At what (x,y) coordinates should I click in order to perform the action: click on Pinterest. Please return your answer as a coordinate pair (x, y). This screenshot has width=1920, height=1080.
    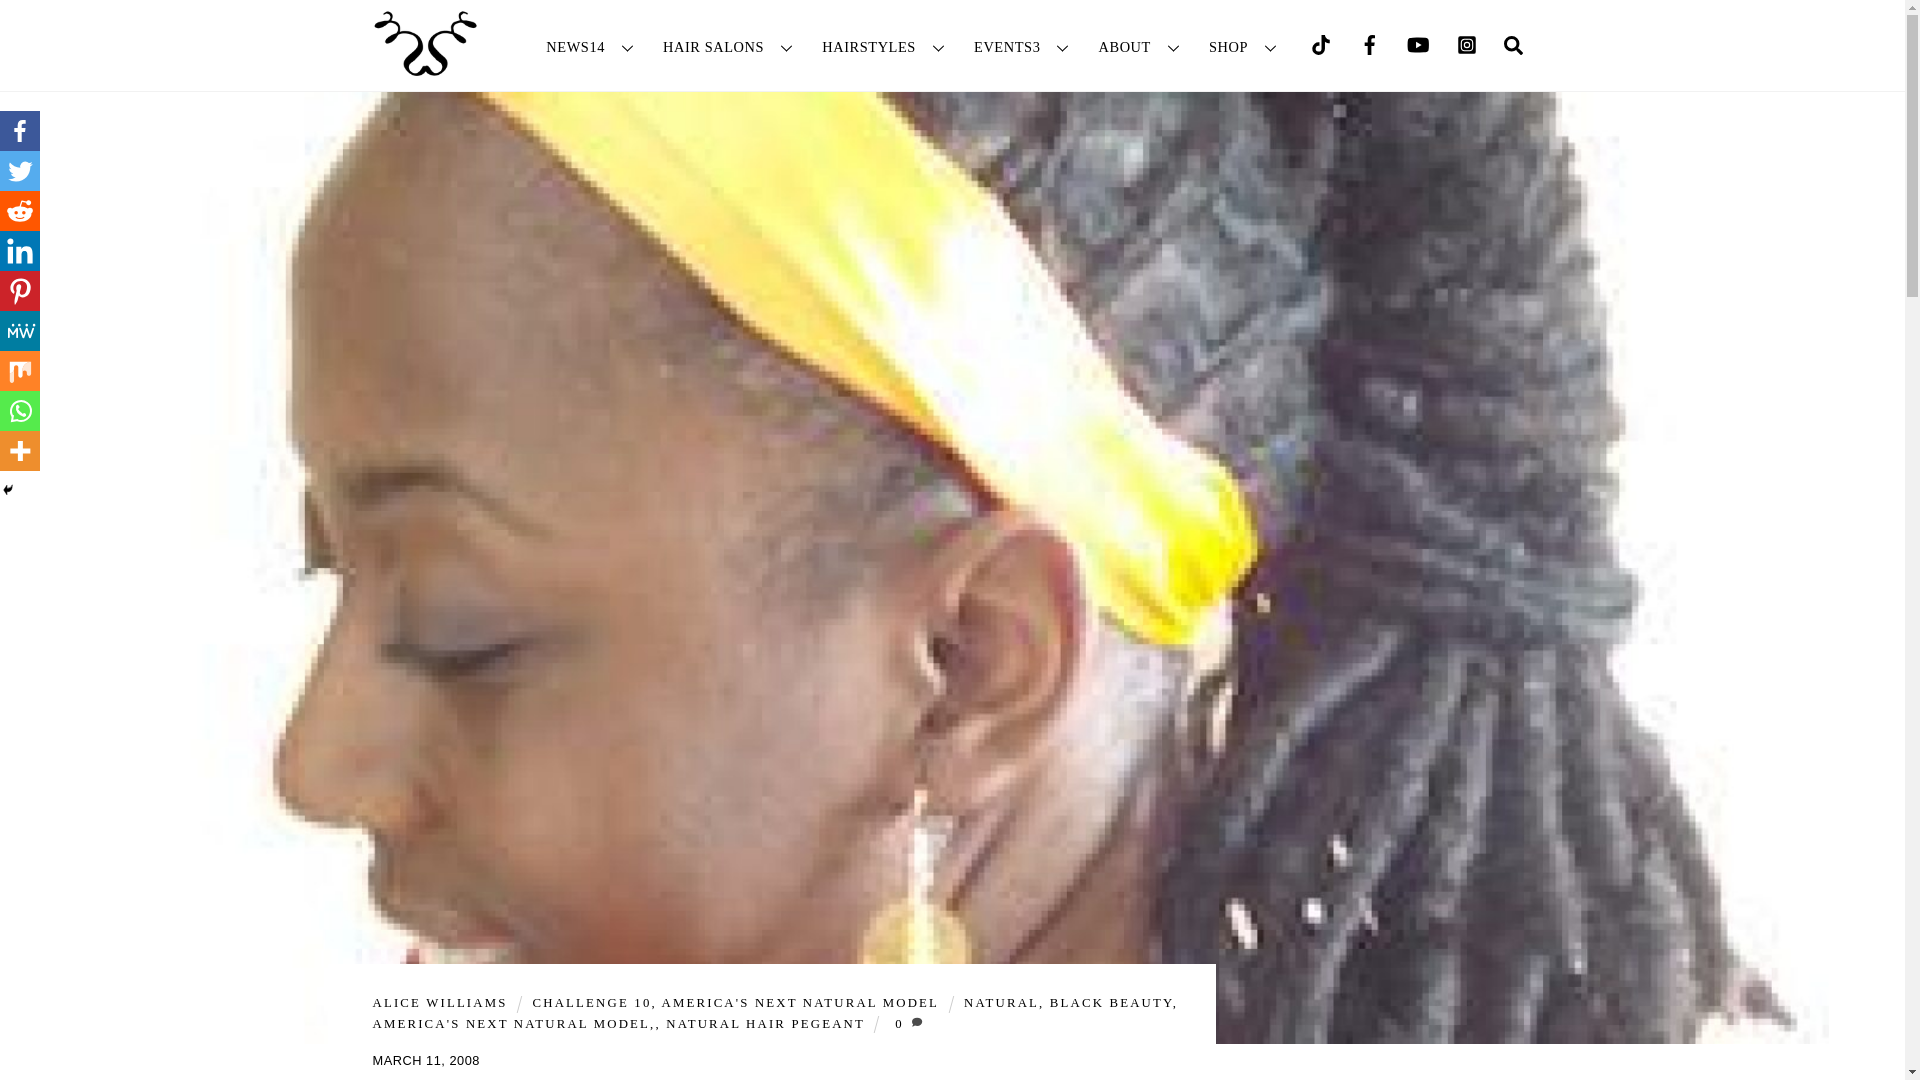
    Looking at the image, I should click on (20, 291).